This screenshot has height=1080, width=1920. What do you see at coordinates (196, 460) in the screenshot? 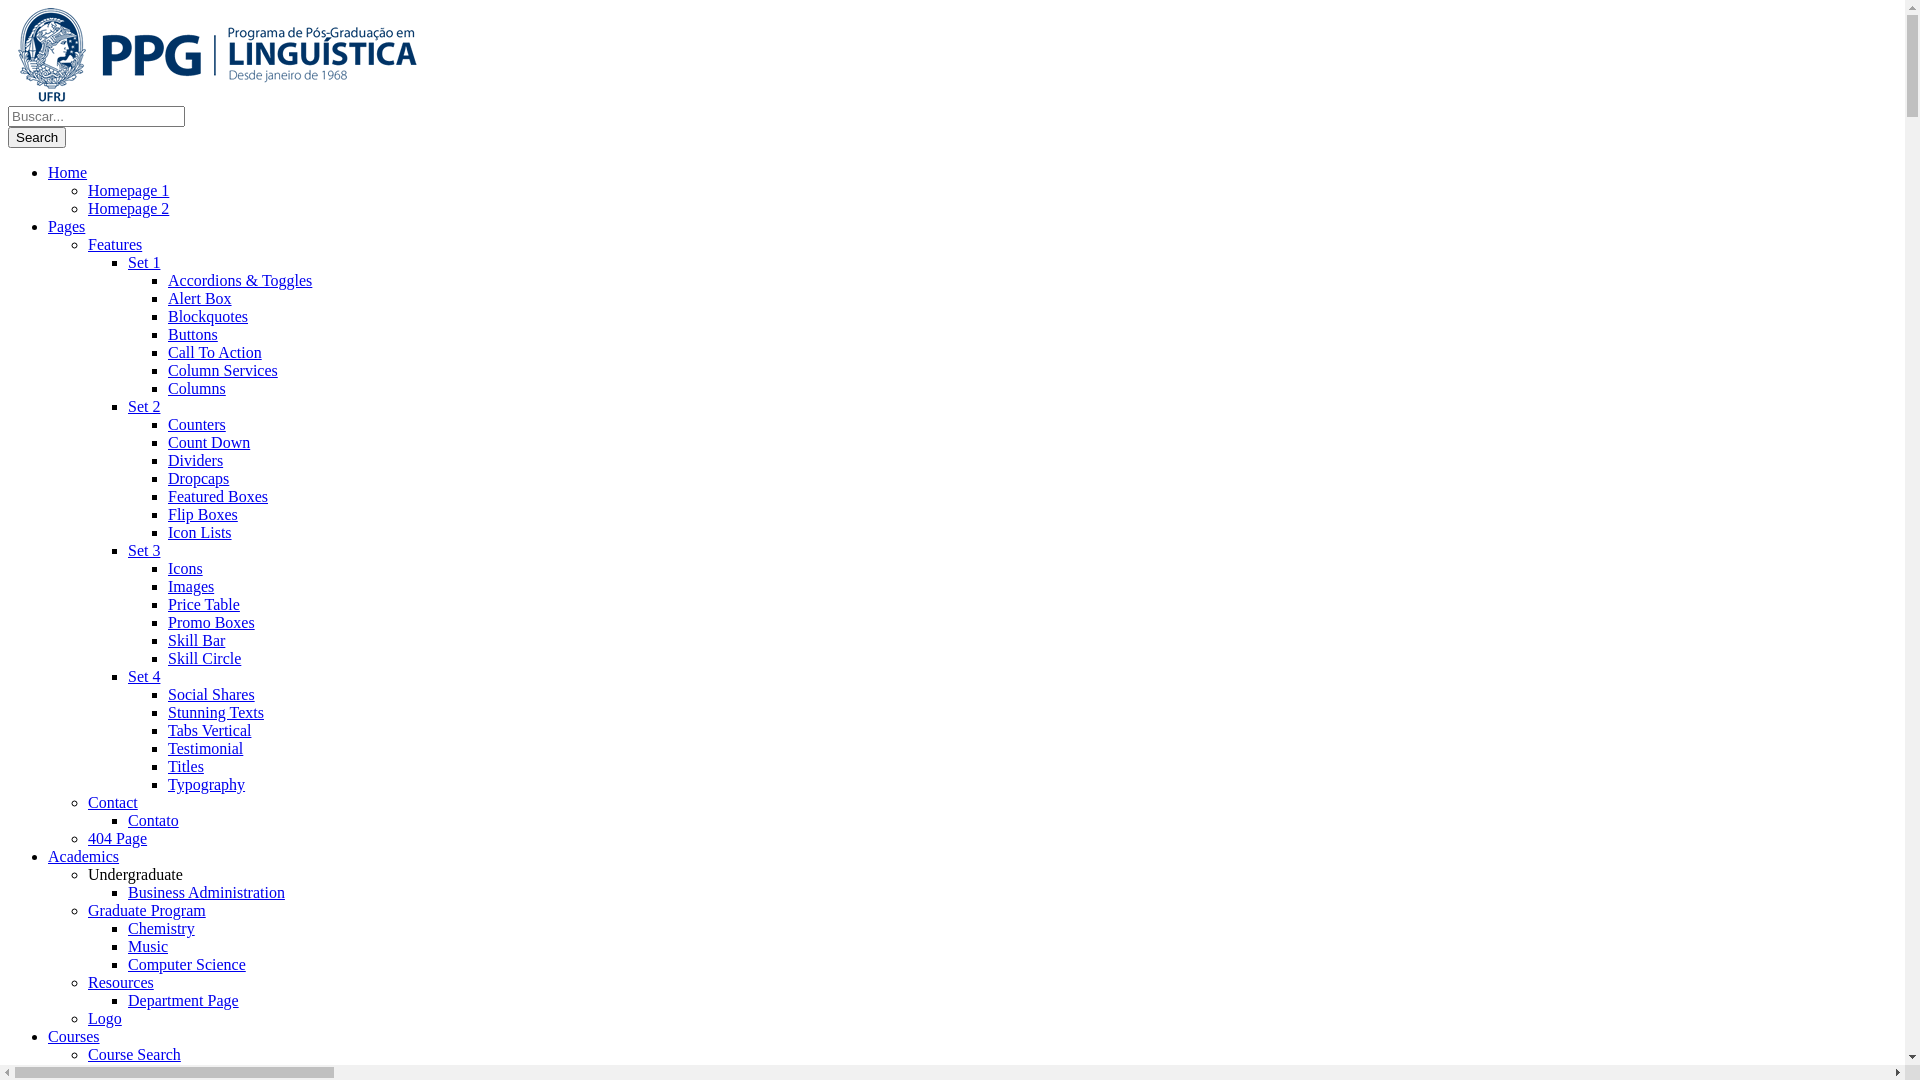
I see `Dividers` at bounding box center [196, 460].